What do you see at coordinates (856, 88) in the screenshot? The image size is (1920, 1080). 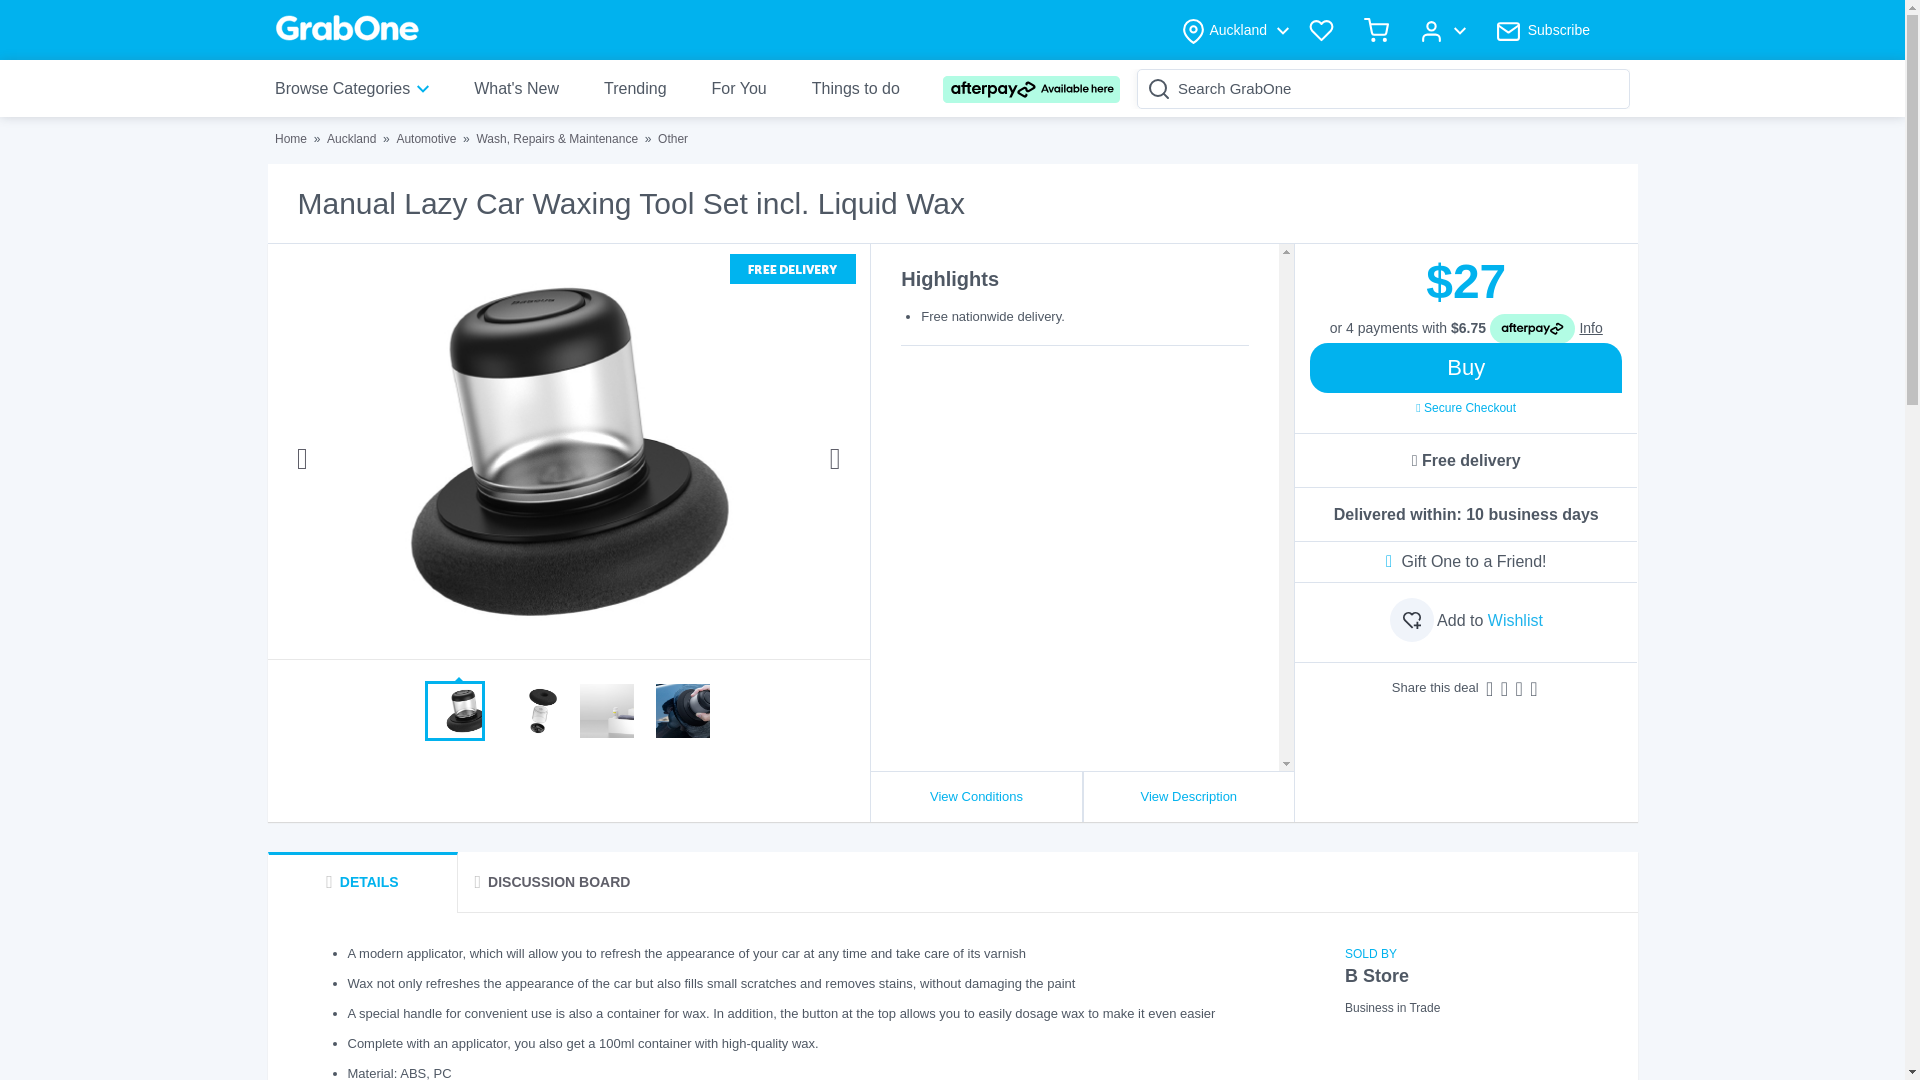 I see `Things to do` at bounding box center [856, 88].